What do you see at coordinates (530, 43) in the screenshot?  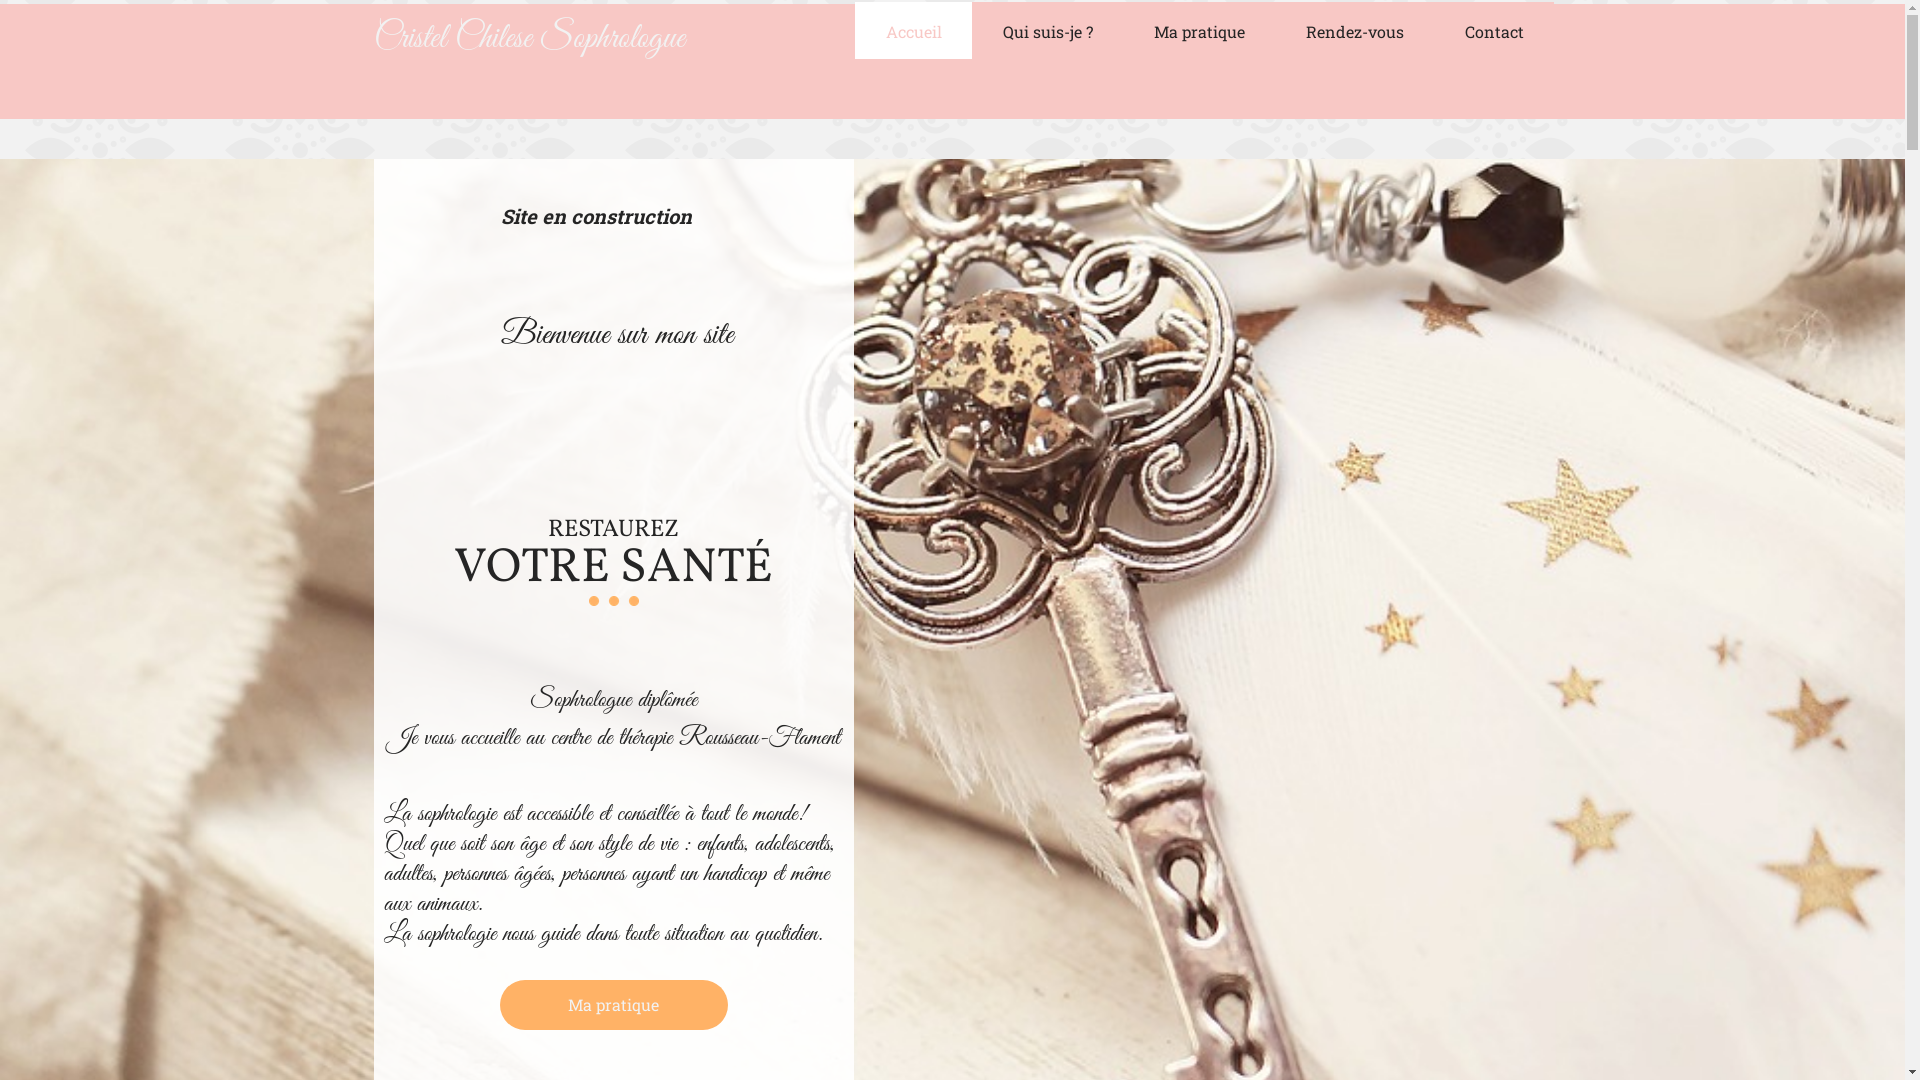 I see `Cristel Chilese Sophrologue` at bounding box center [530, 43].